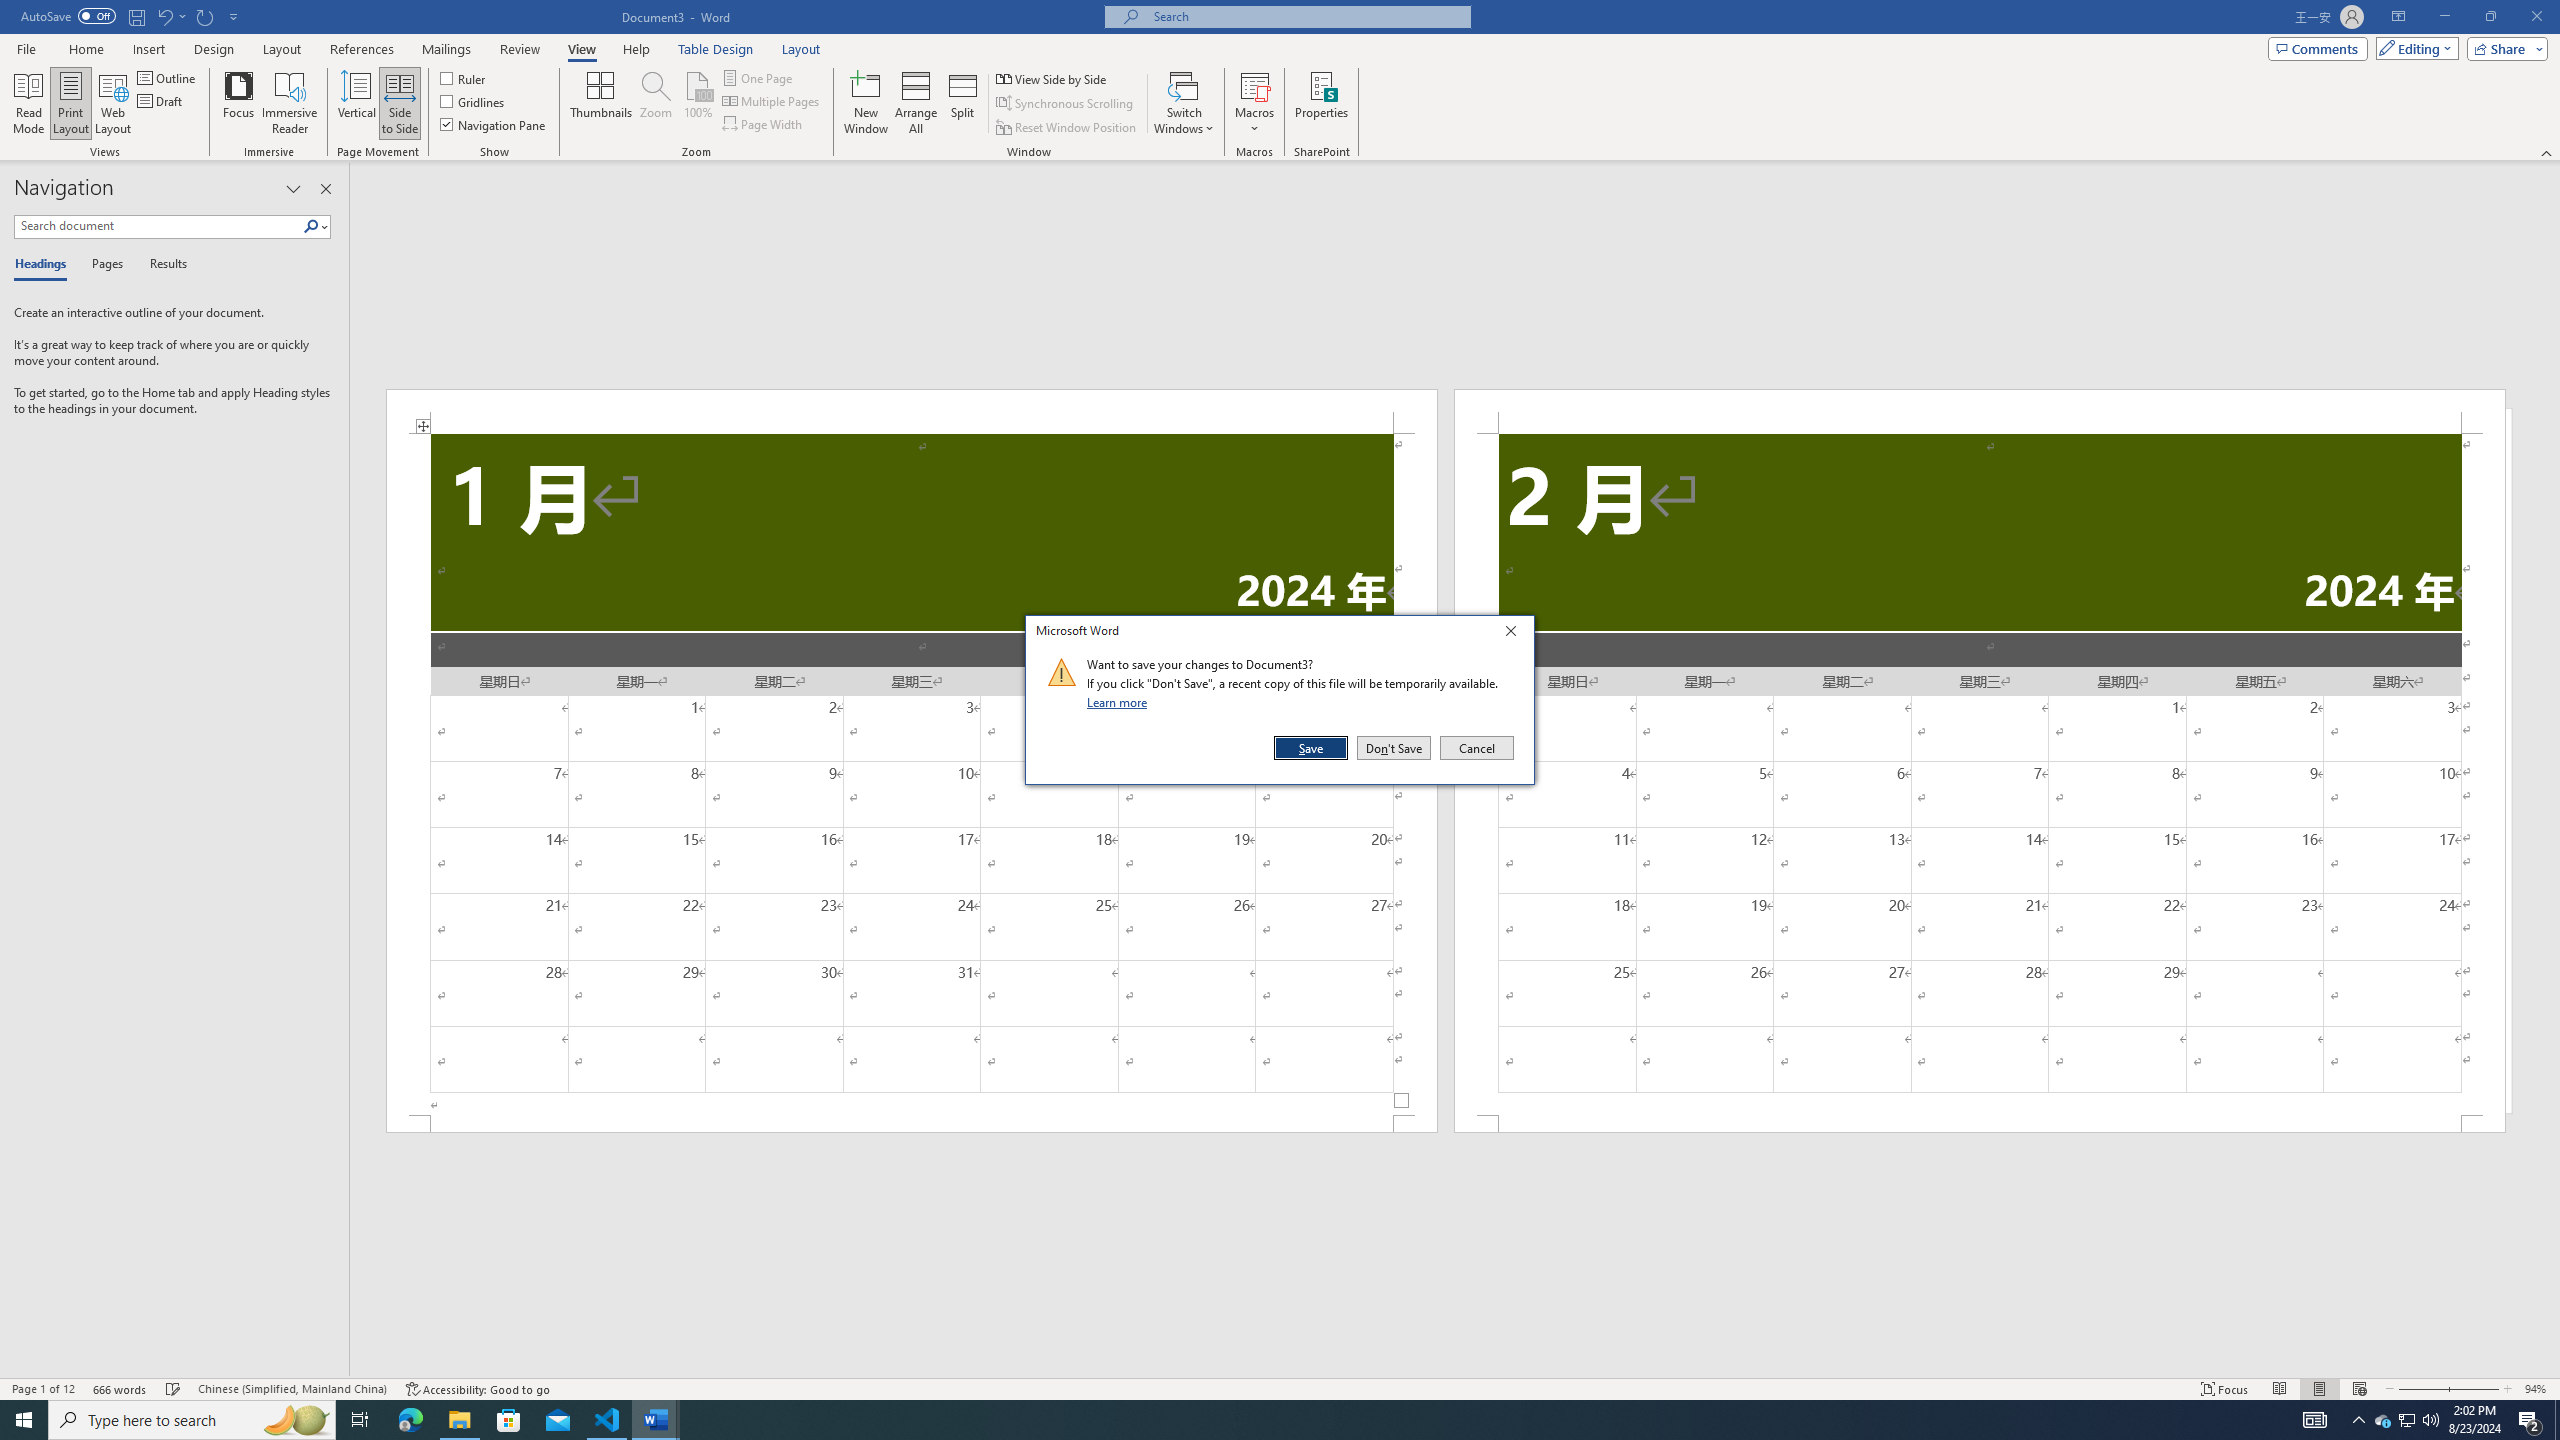 The height and width of the screenshot is (1440, 2560). I want to click on Search document, so click(158, 226).